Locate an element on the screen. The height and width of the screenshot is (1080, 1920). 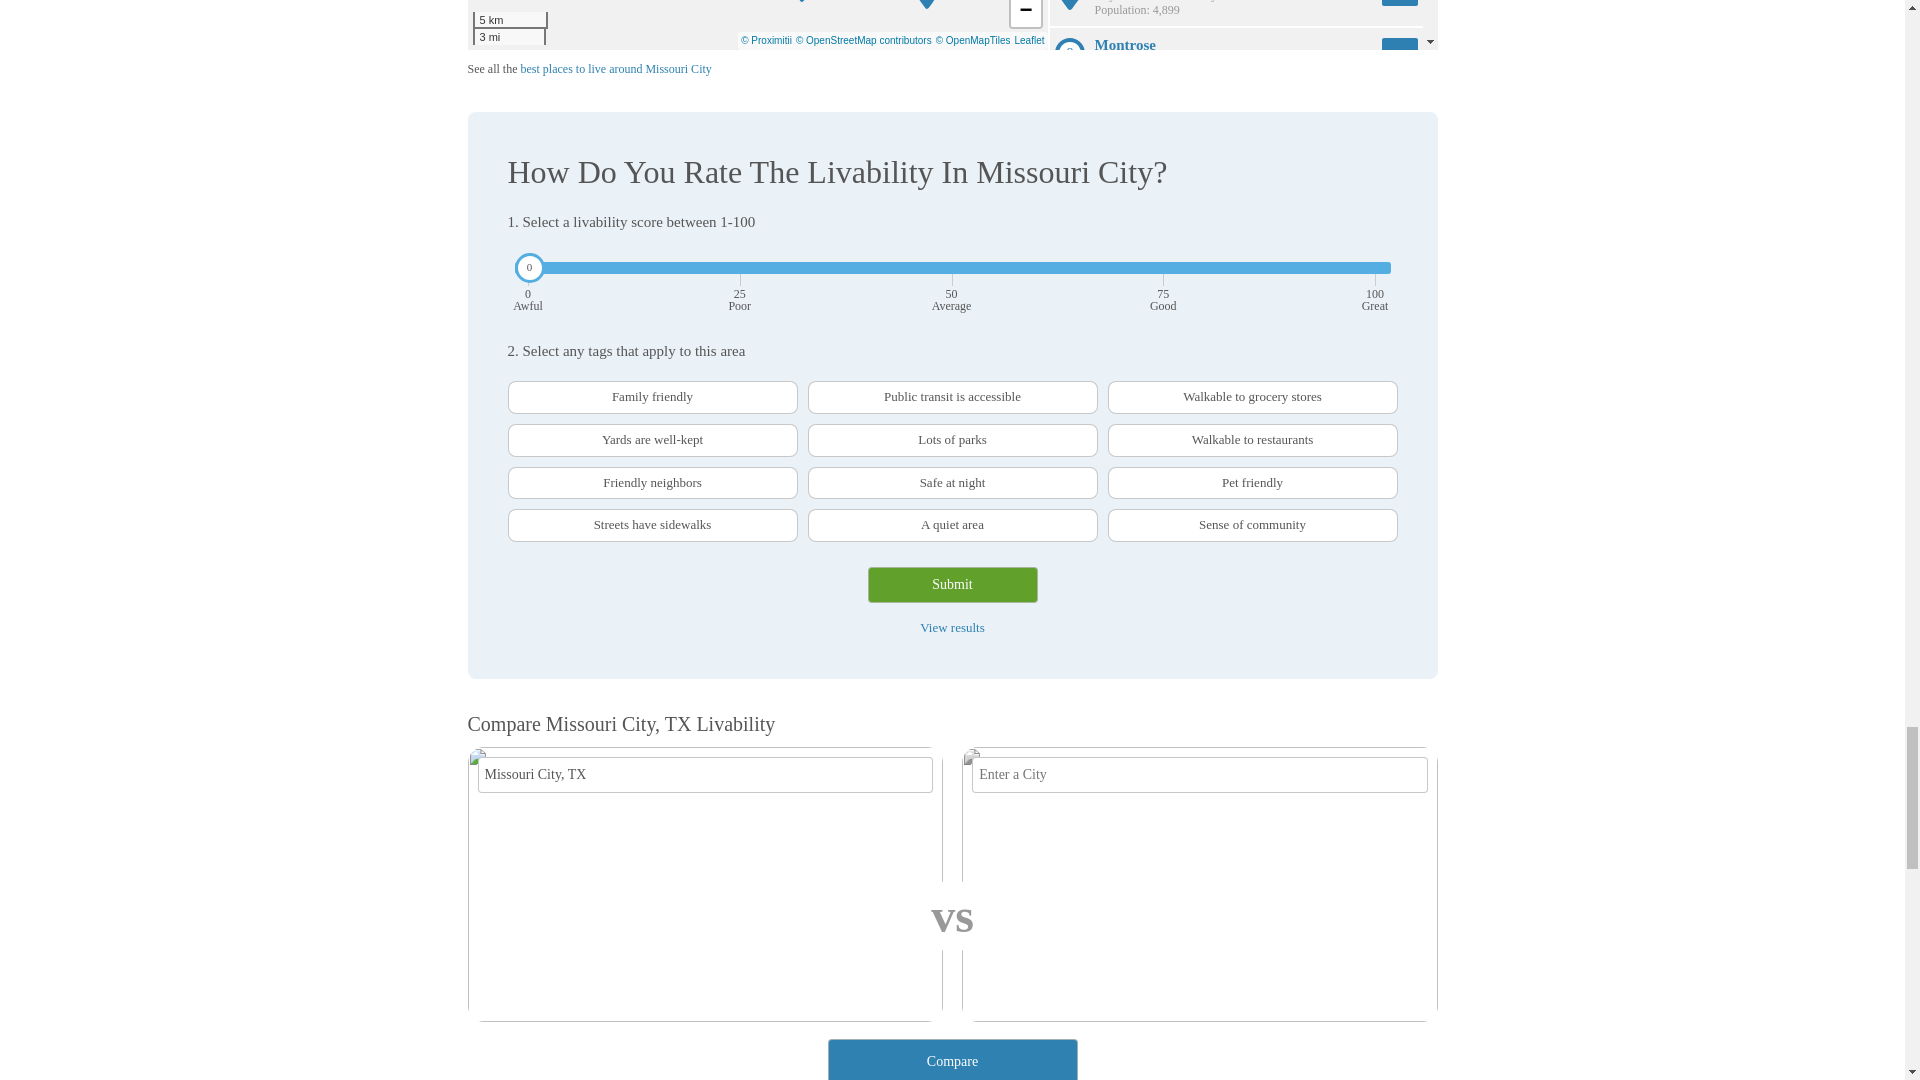
00001 is located at coordinates (514, 388).